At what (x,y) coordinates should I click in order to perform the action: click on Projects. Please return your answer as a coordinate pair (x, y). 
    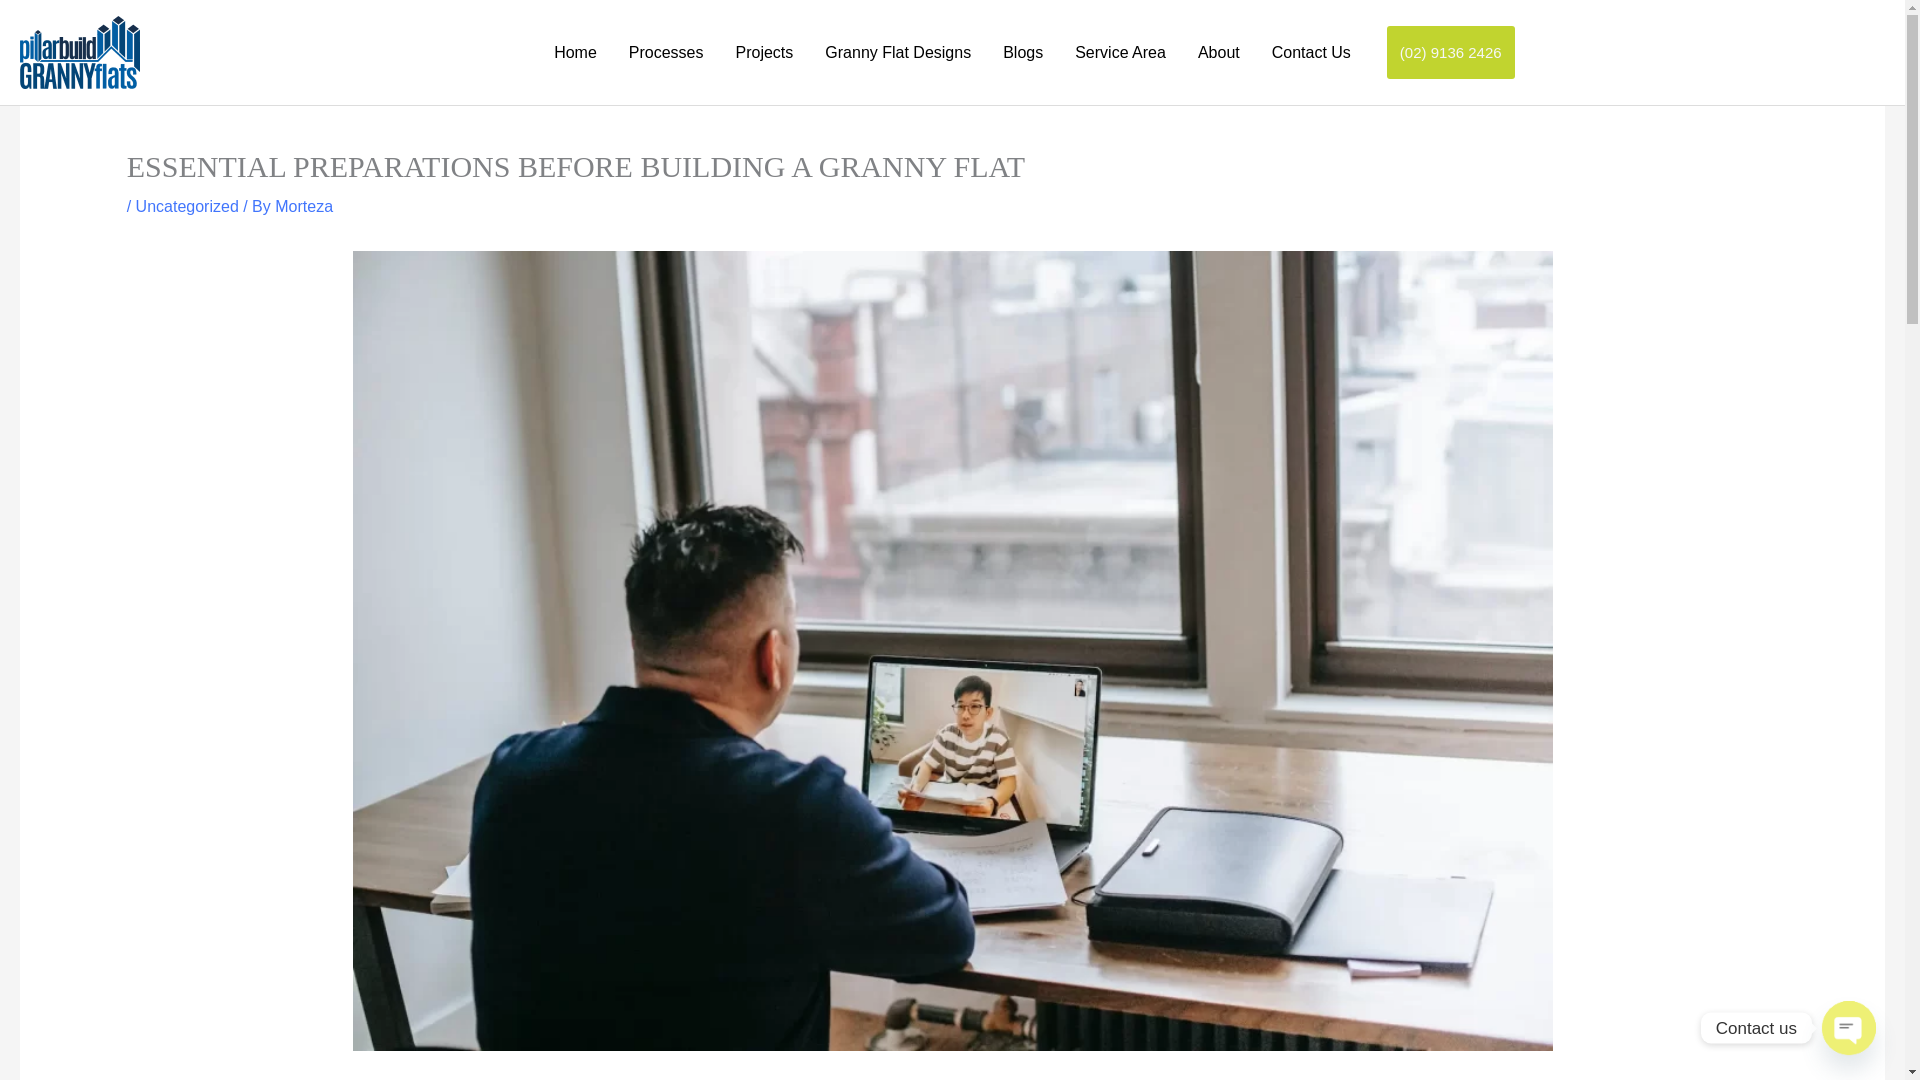
    Looking at the image, I should click on (765, 52).